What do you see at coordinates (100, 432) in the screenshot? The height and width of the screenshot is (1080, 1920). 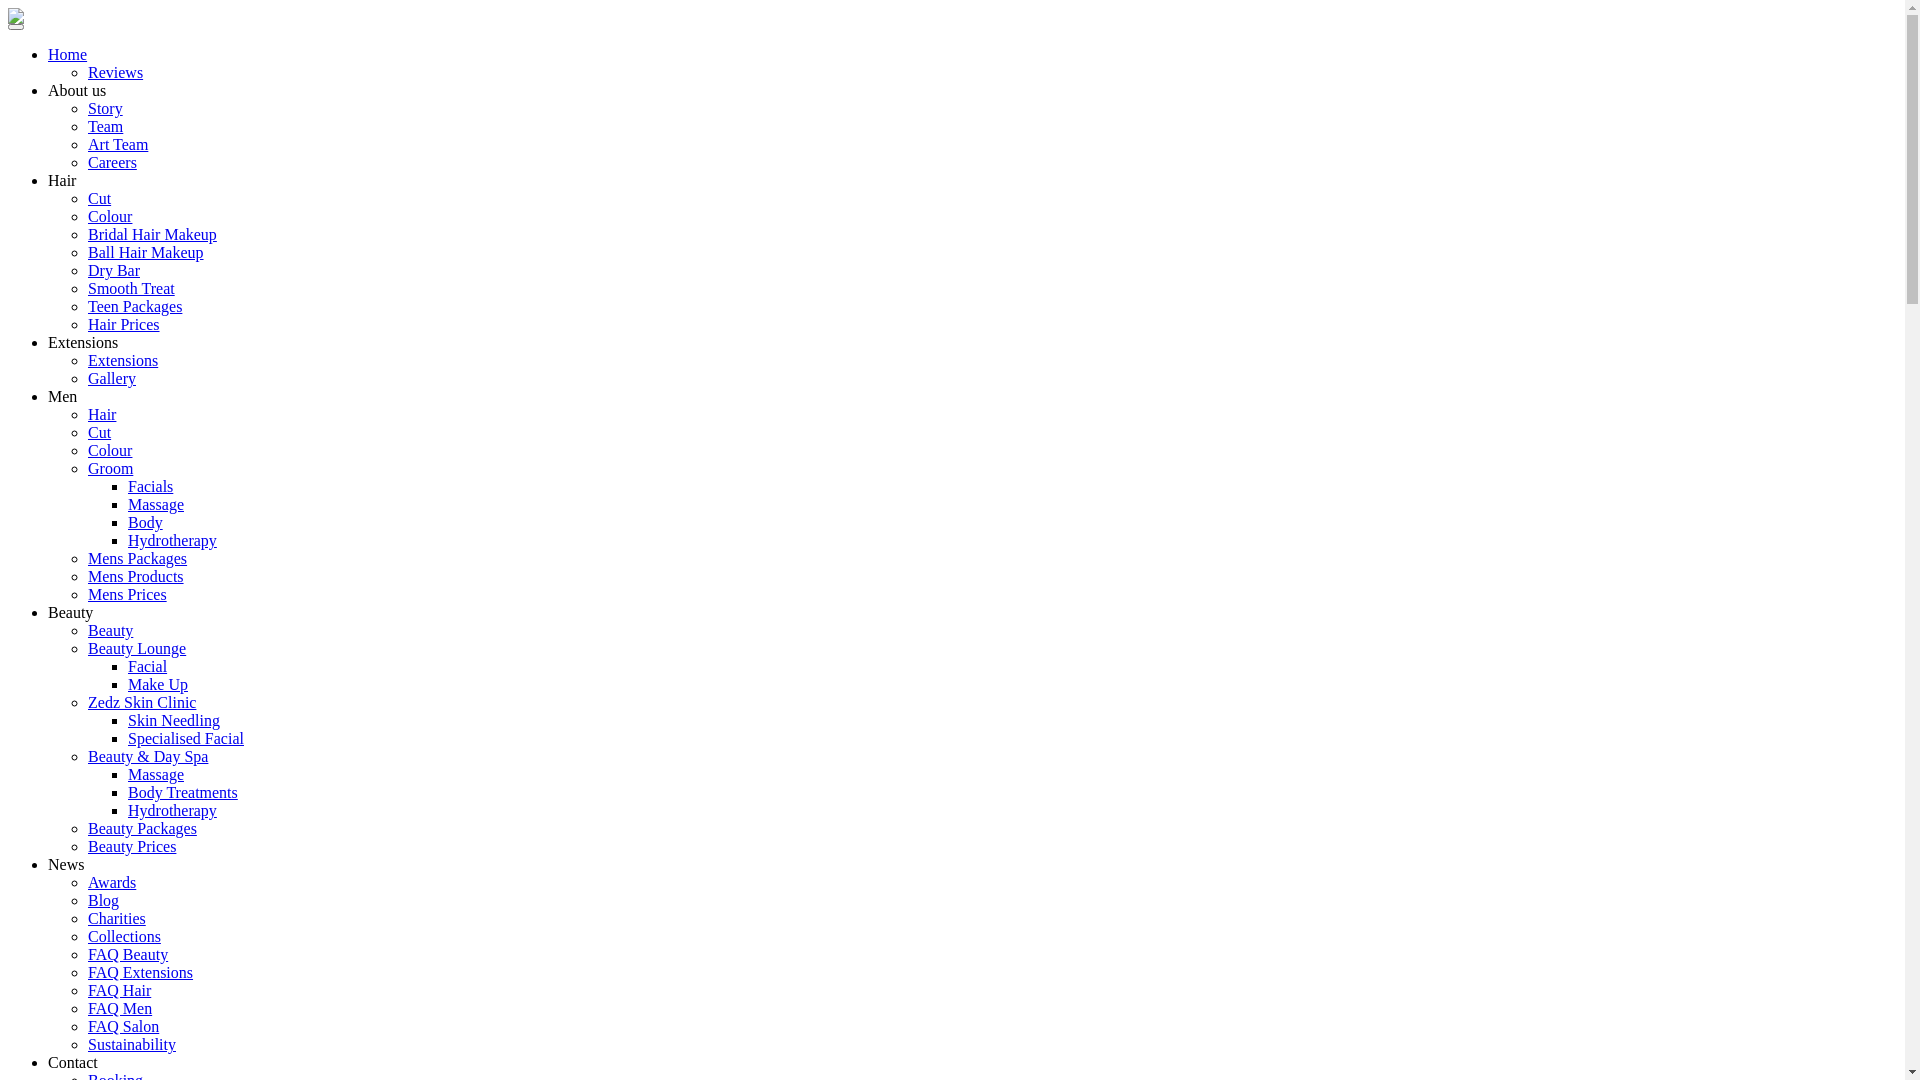 I see `Cut` at bounding box center [100, 432].